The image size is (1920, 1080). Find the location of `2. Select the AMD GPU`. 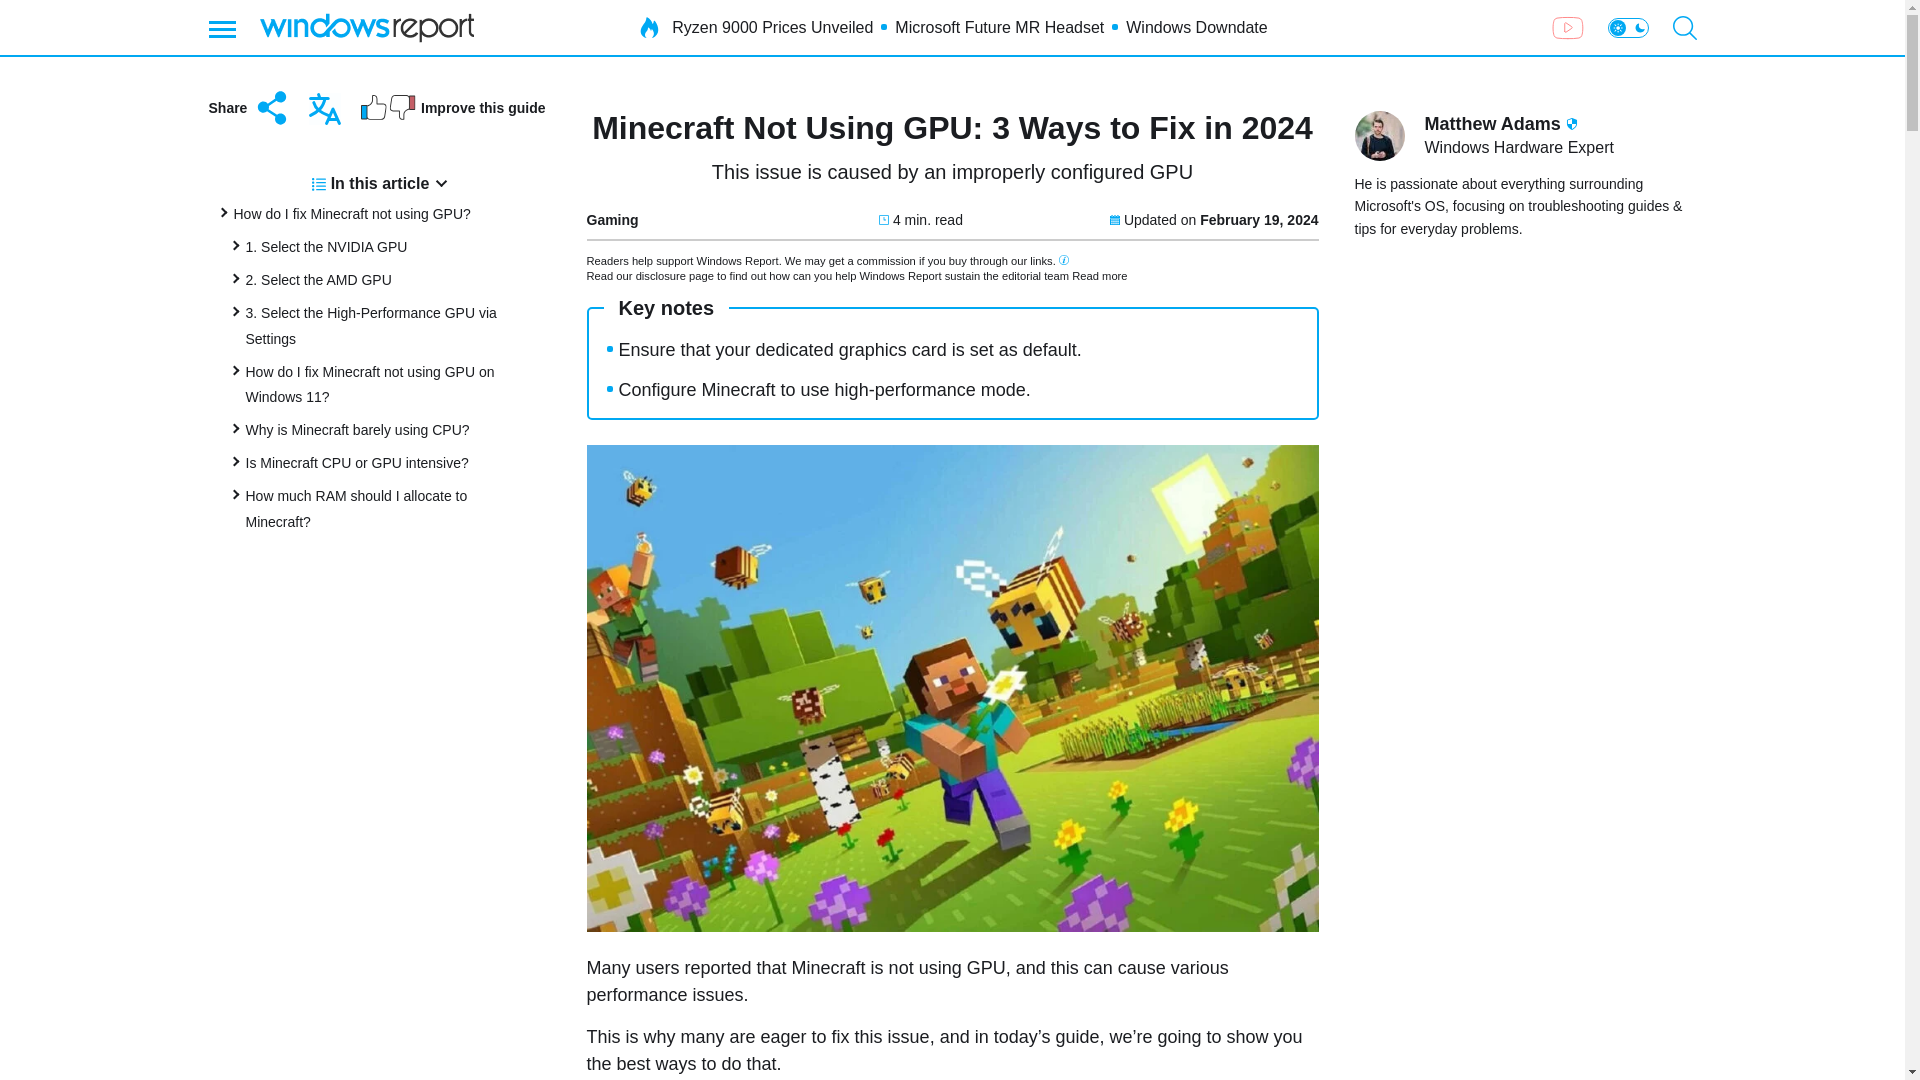

2. Select the AMD GPU is located at coordinates (318, 280).